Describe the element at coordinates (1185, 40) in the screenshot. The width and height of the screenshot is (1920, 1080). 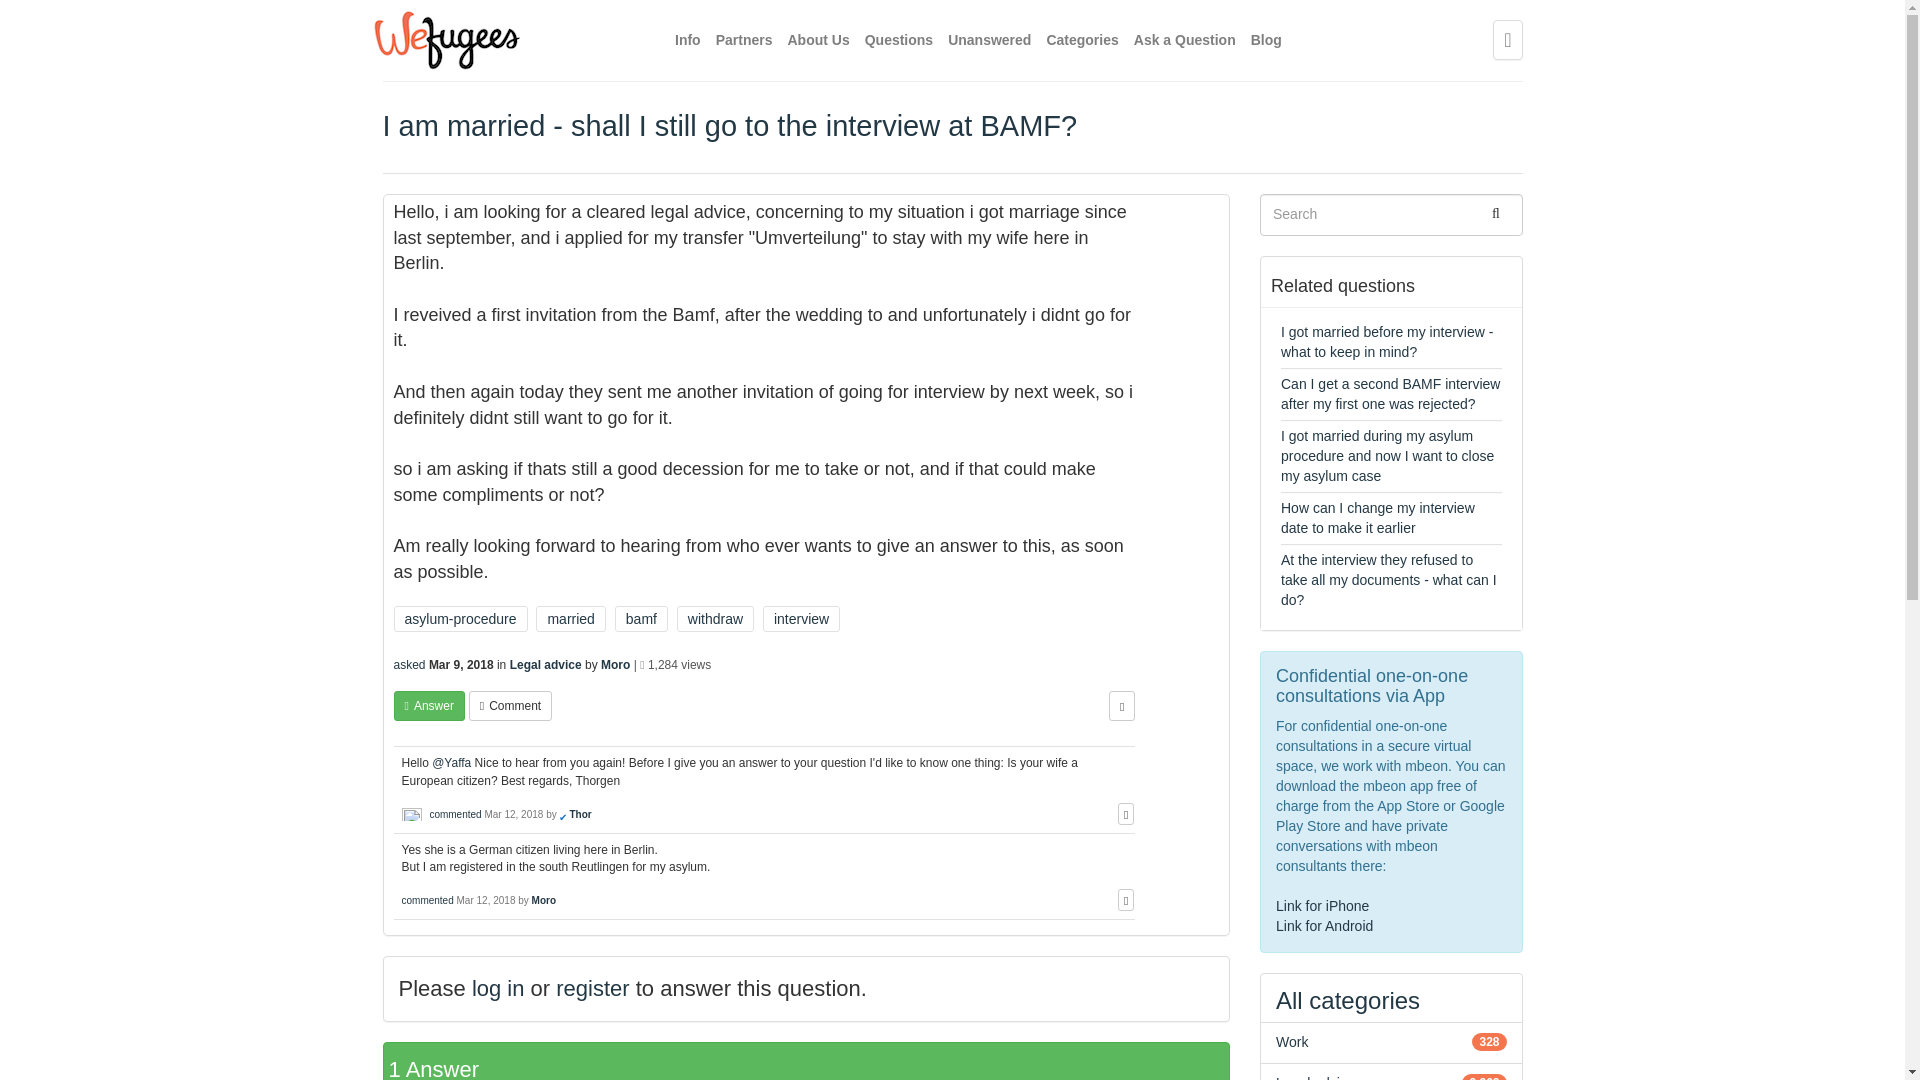
I see `Ask a Question` at that location.